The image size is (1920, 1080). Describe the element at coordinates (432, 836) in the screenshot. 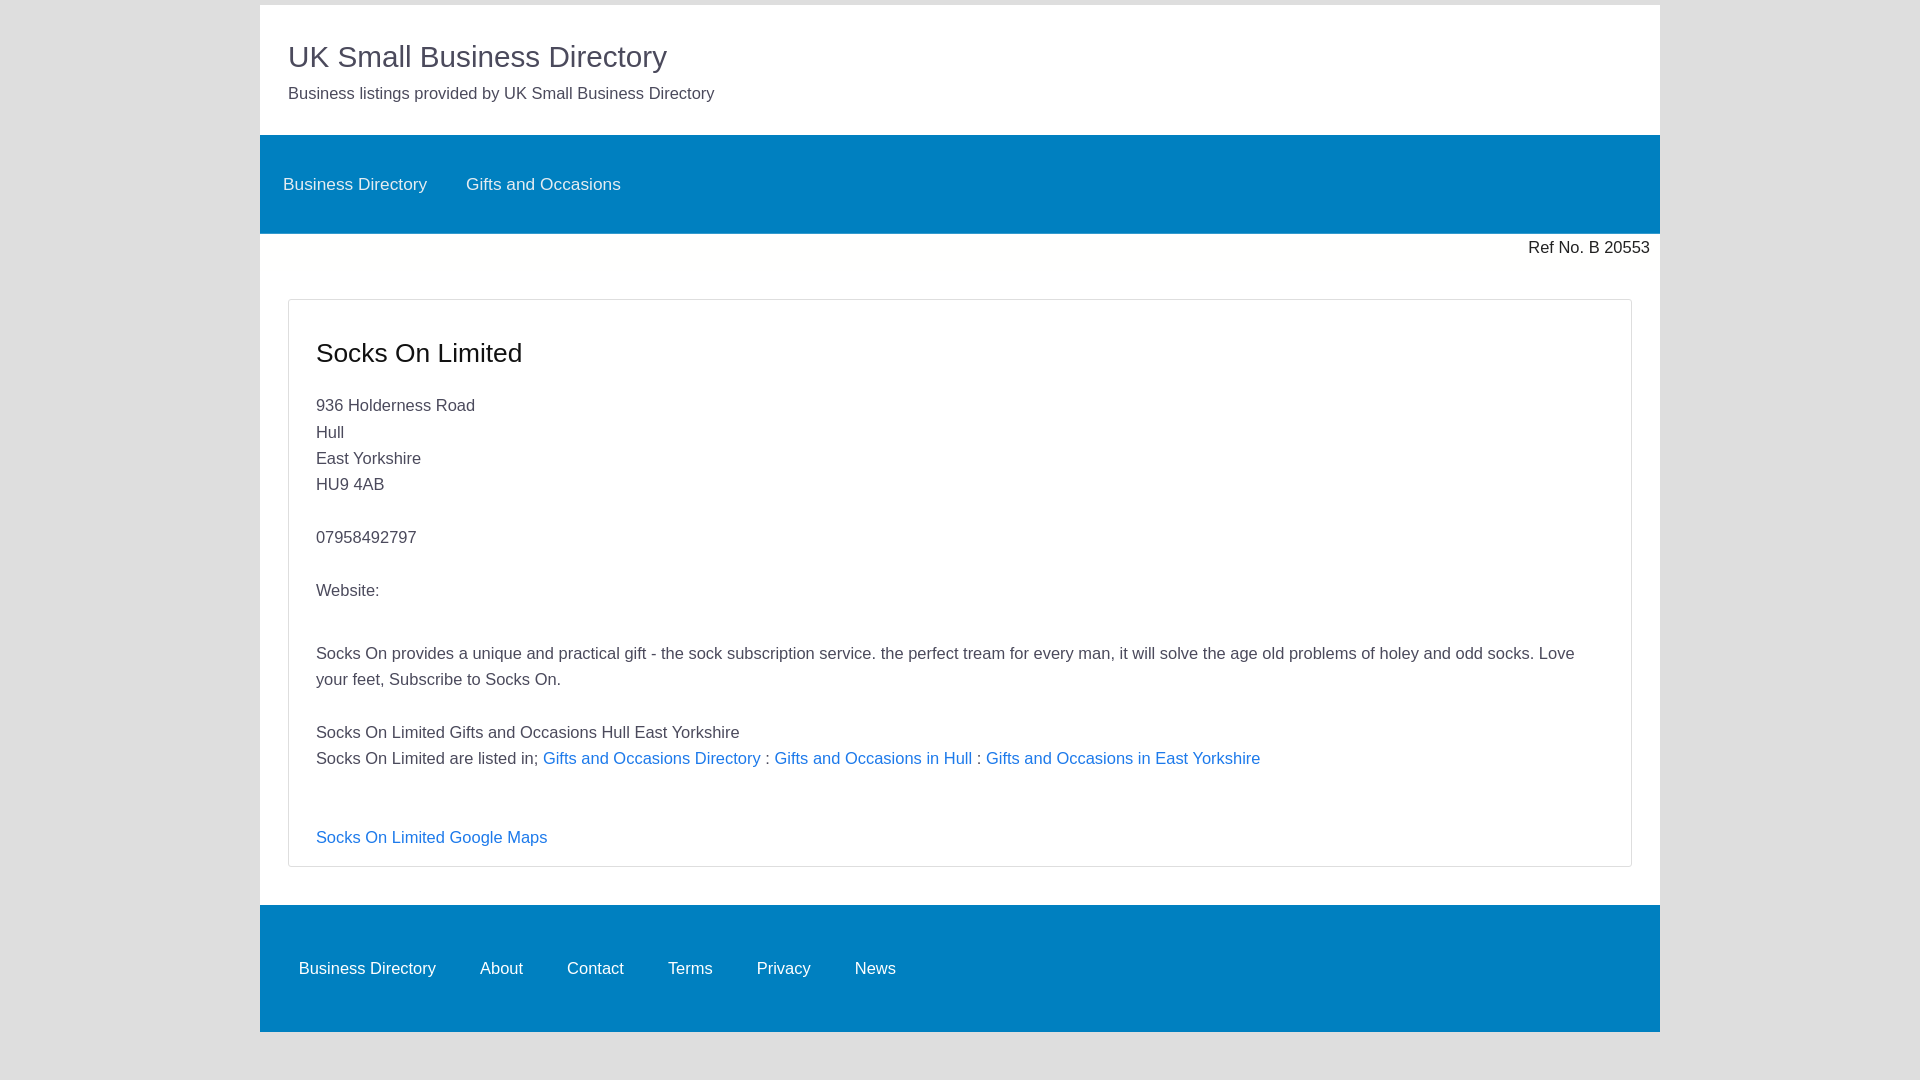

I see `Socks On Limited Google Maps` at that location.